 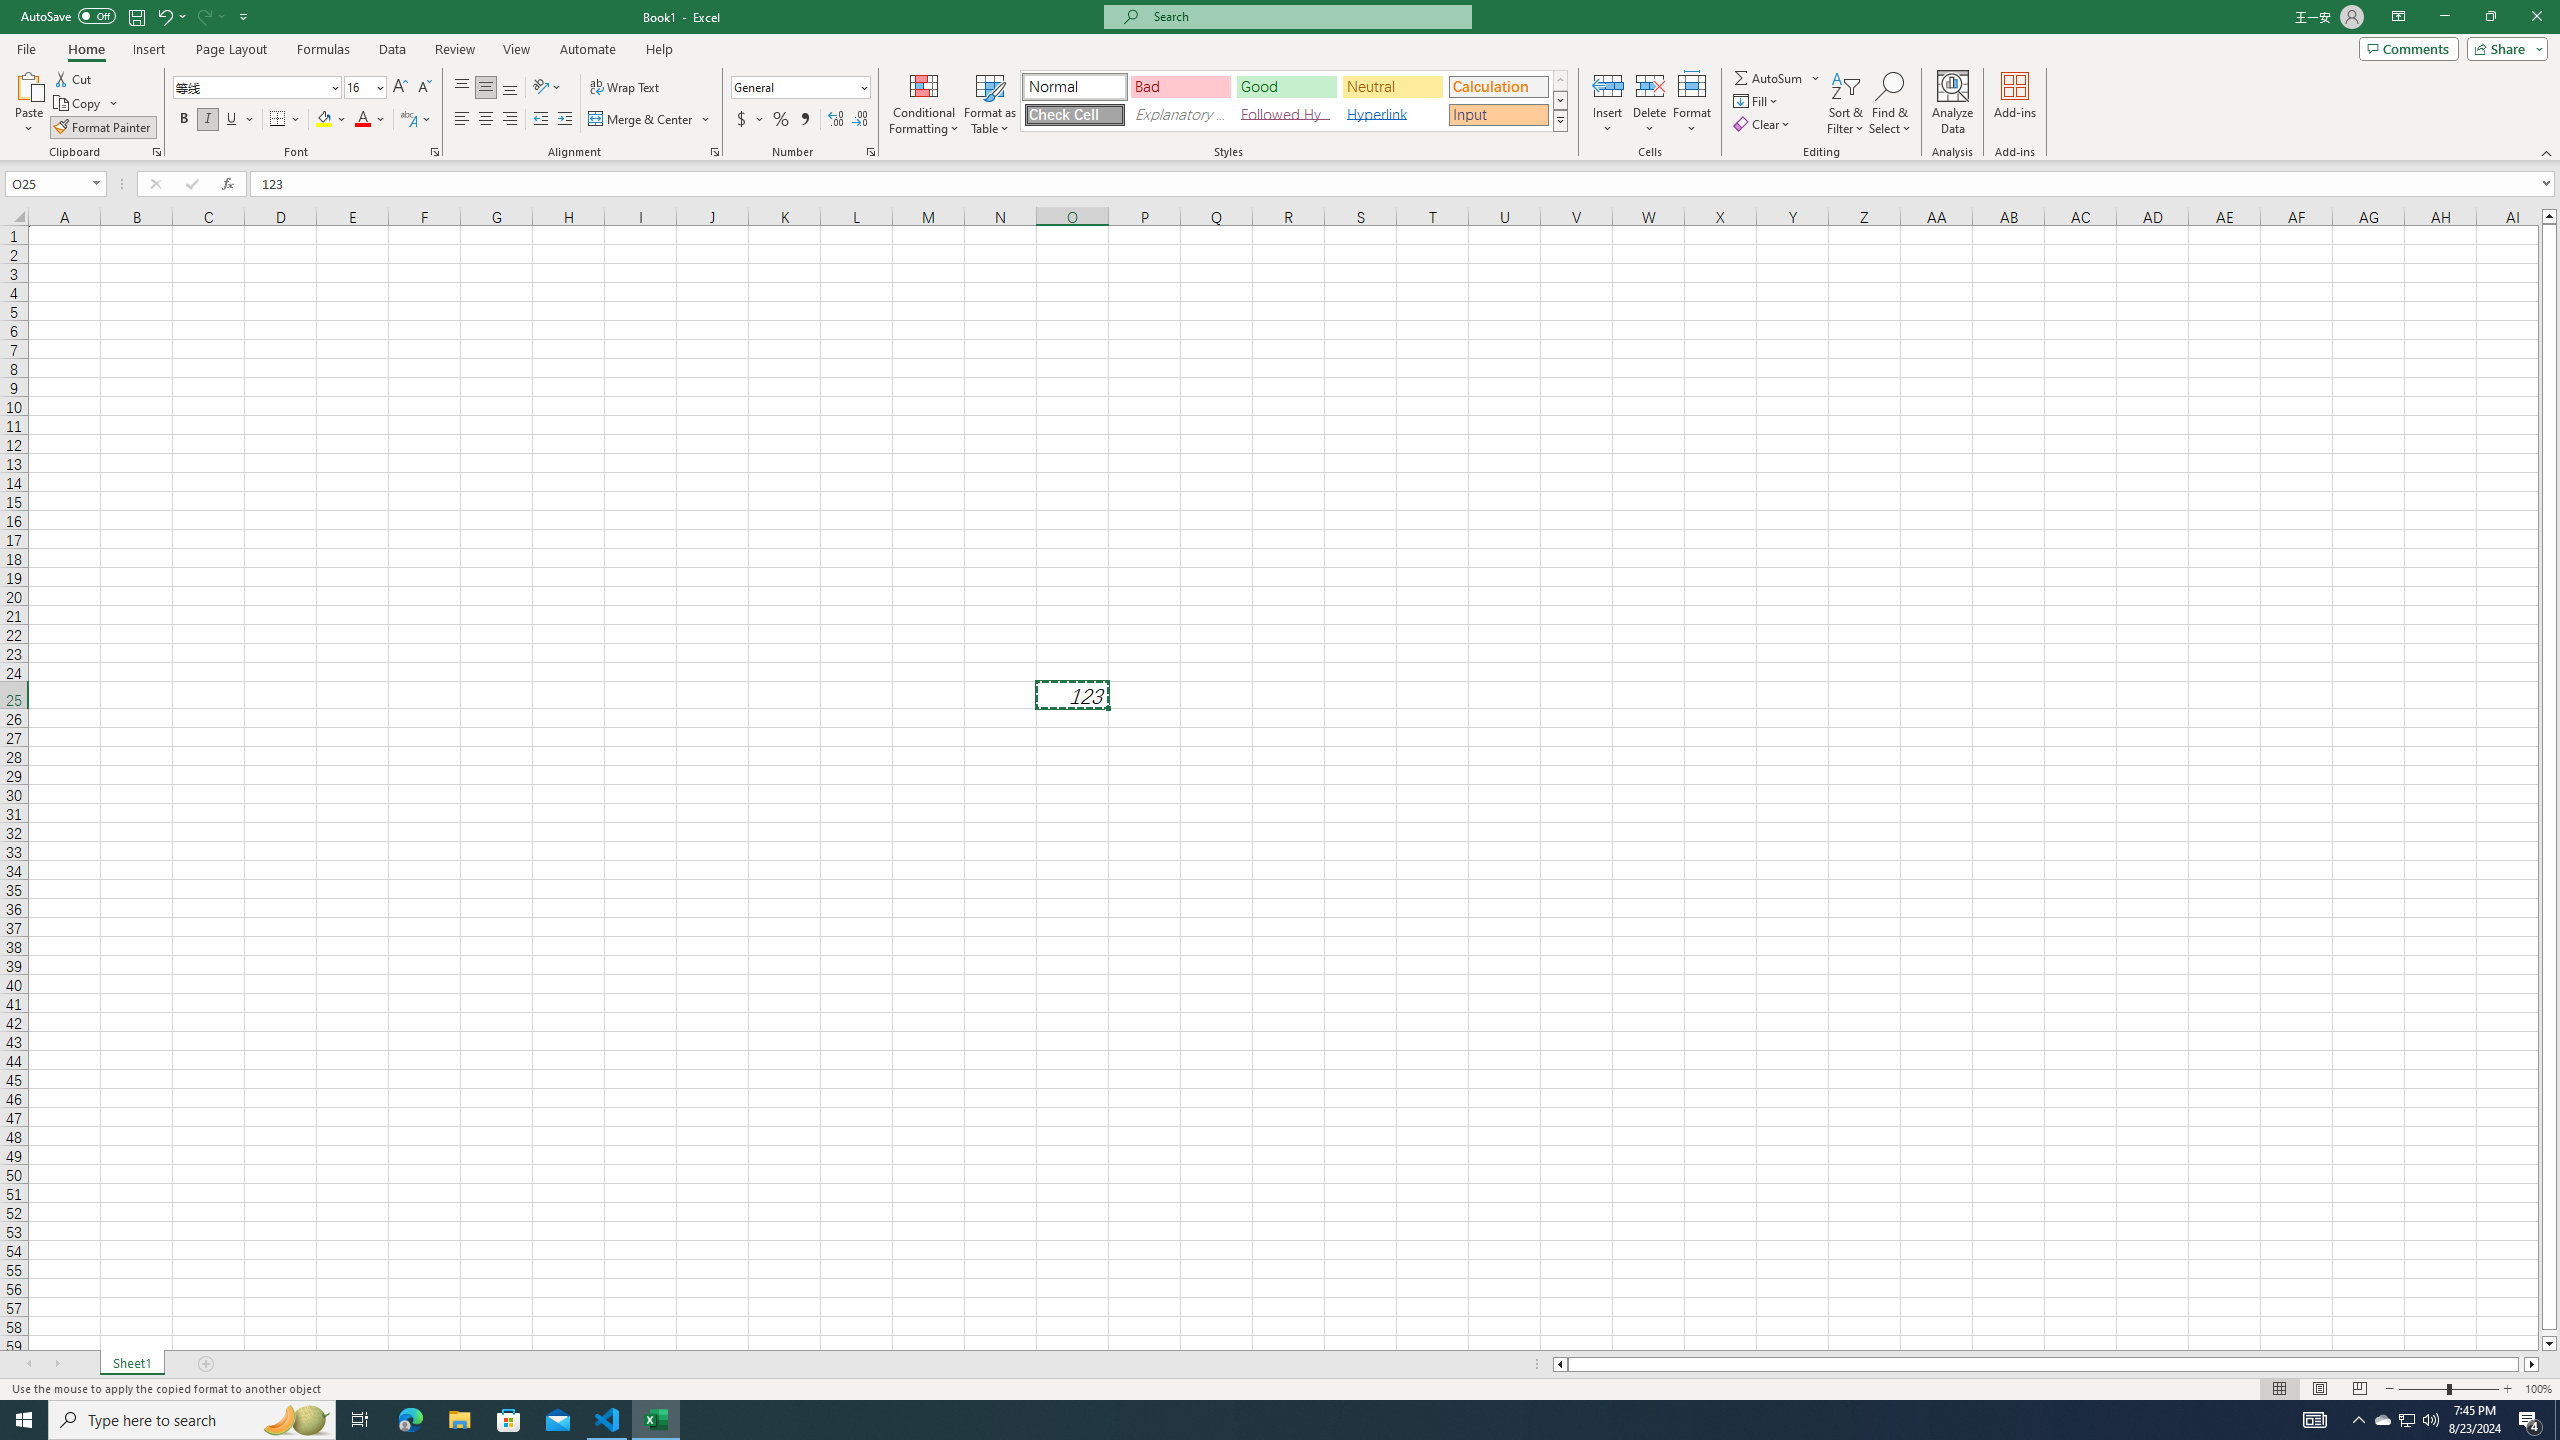 I want to click on Accounting Number Format, so click(x=742, y=120).